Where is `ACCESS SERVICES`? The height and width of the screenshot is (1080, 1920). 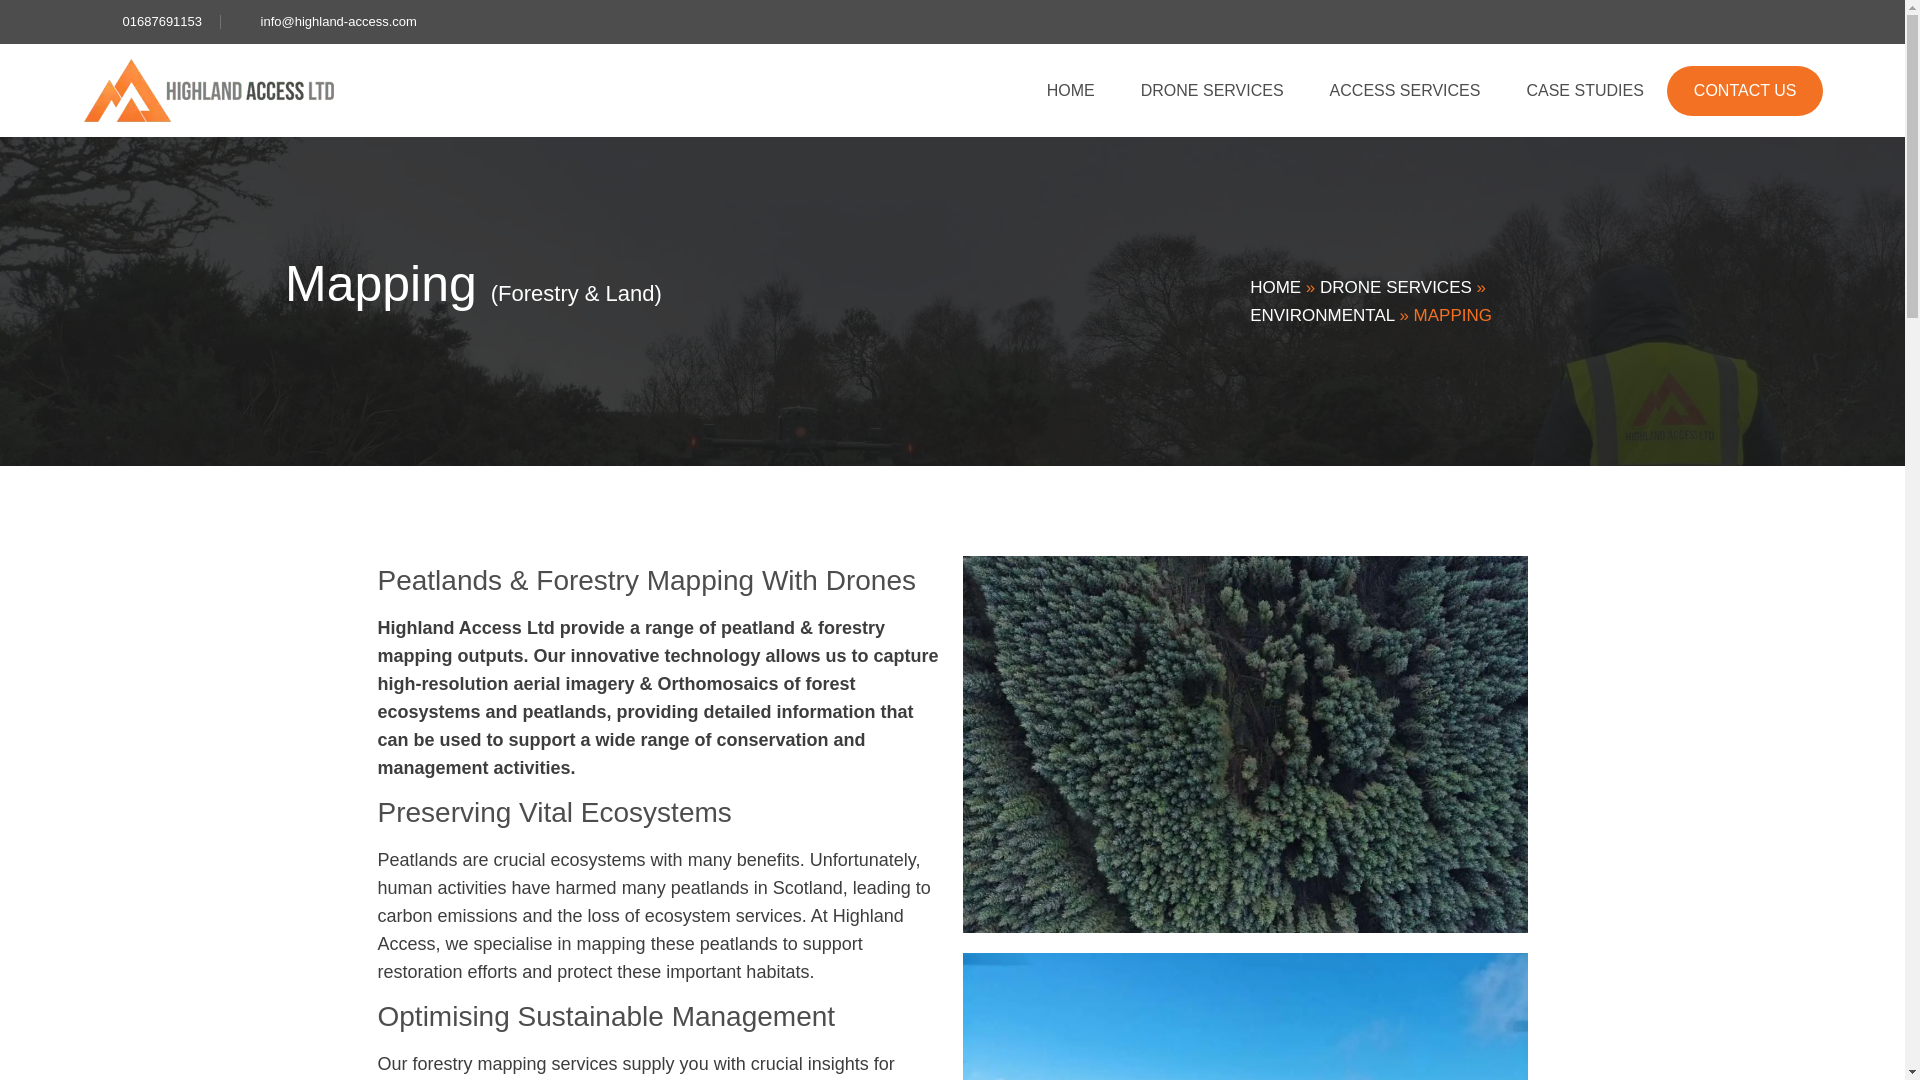
ACCESS SERVICES is located at coordinates (1405, 90).